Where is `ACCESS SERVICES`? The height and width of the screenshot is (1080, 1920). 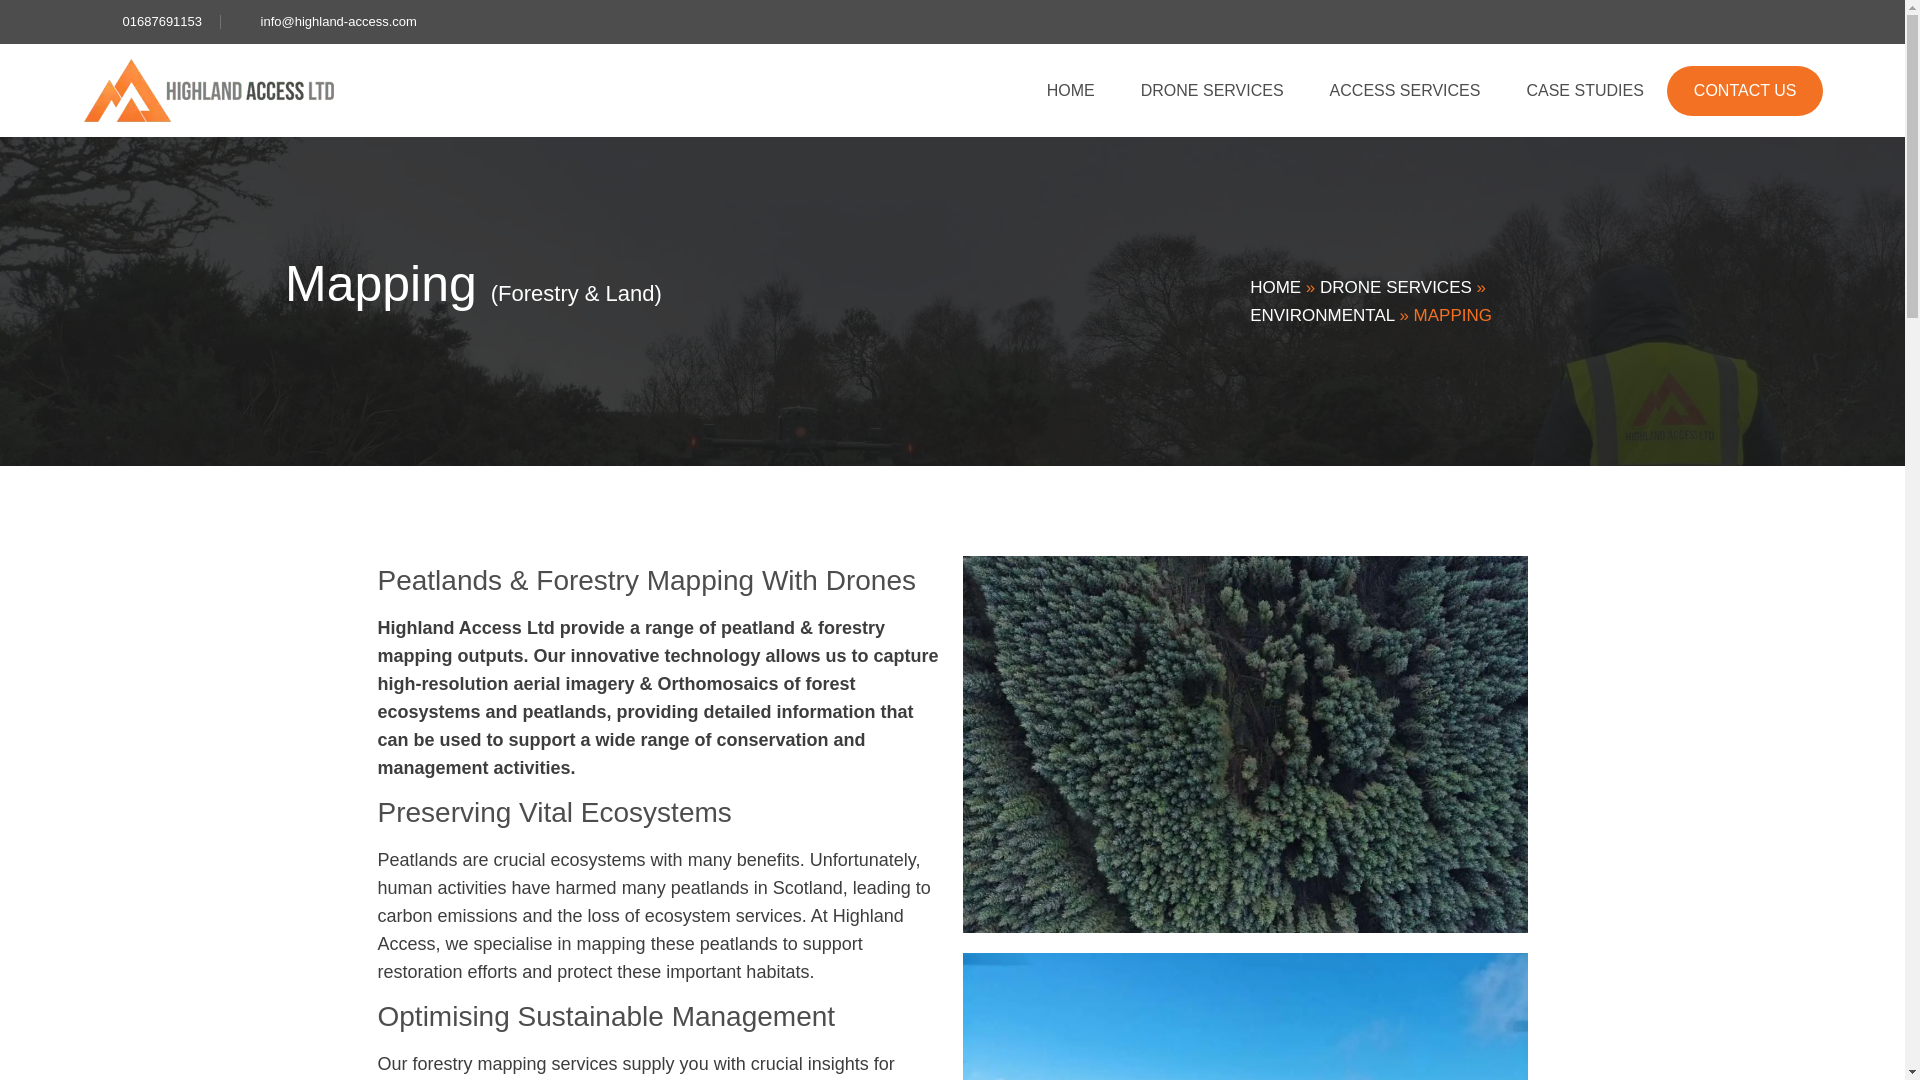
ACCESS SERVICES is located at coordinates (1405, 90).